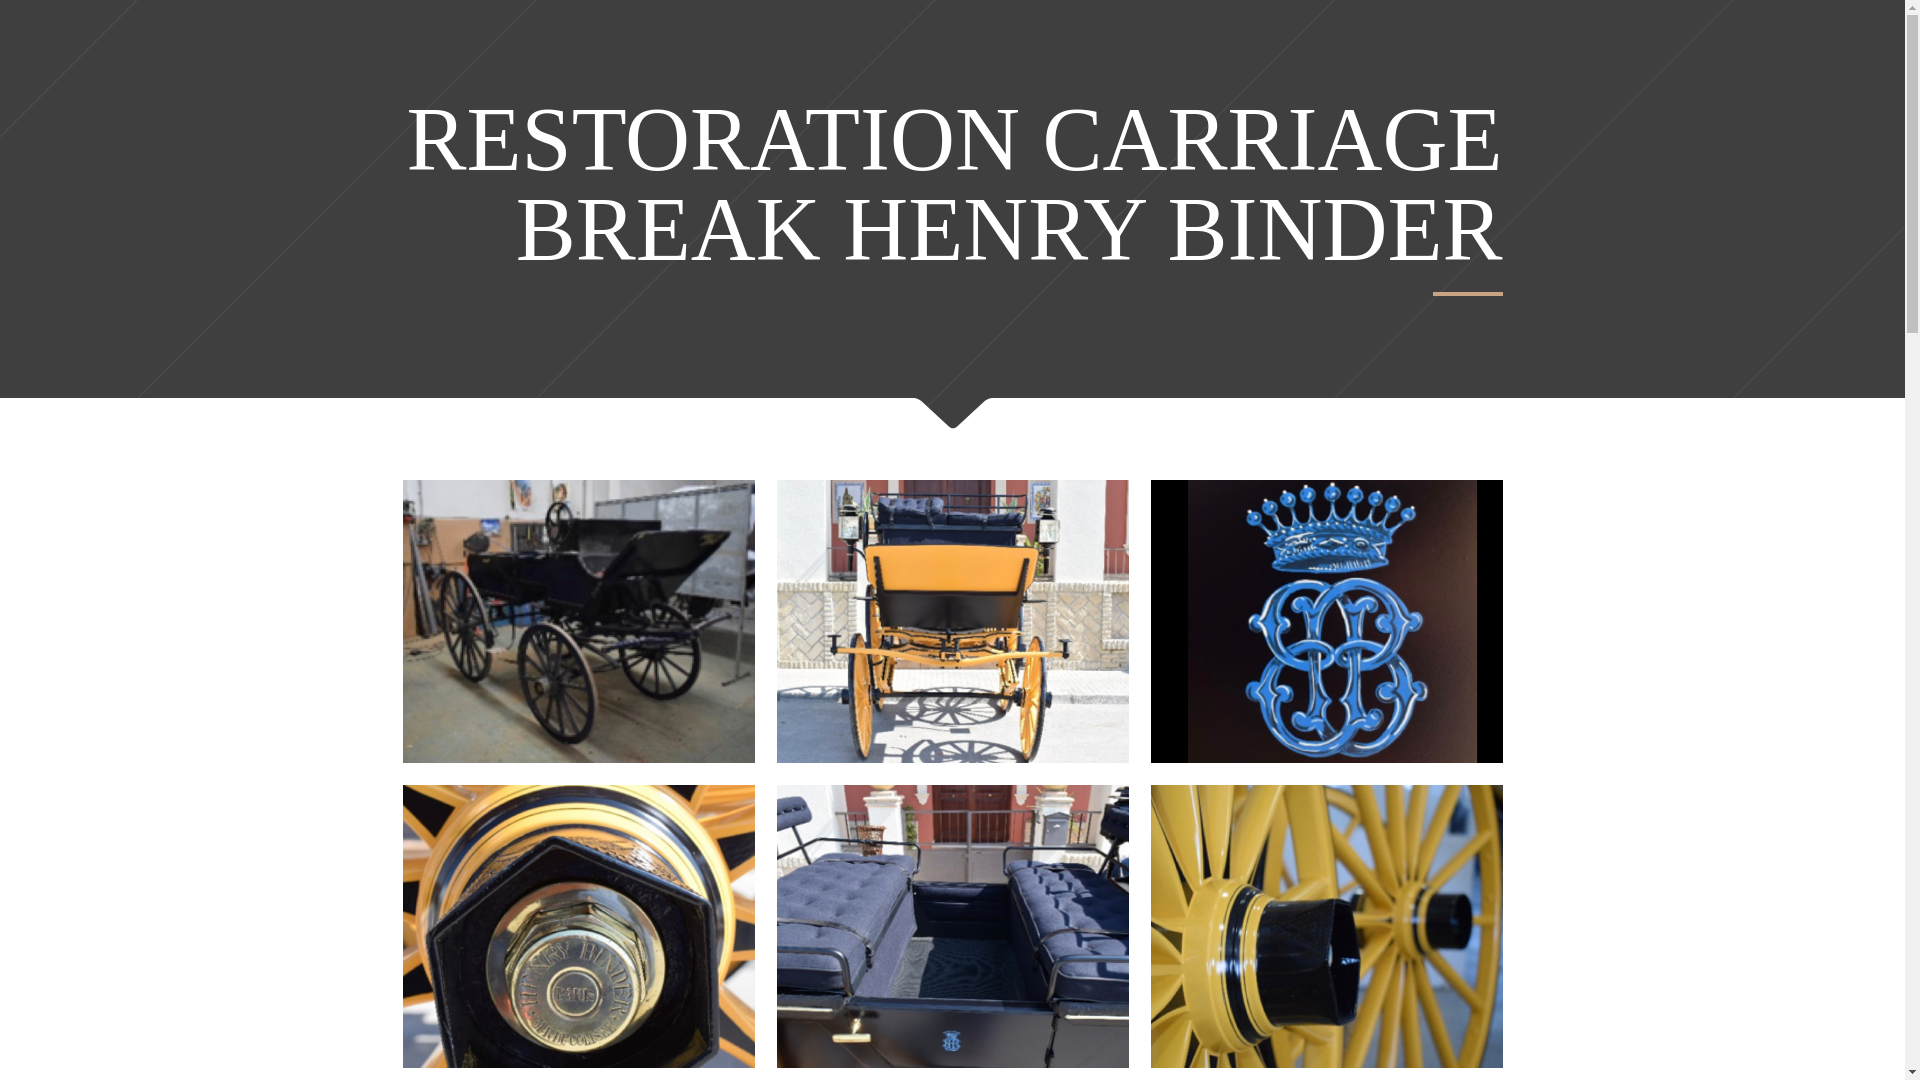  What do you see at coordinates (1326, 620) in the screenshot?
I see `167-restoration-carriage-break-detalle-5` at bounding box center [1326, 620].